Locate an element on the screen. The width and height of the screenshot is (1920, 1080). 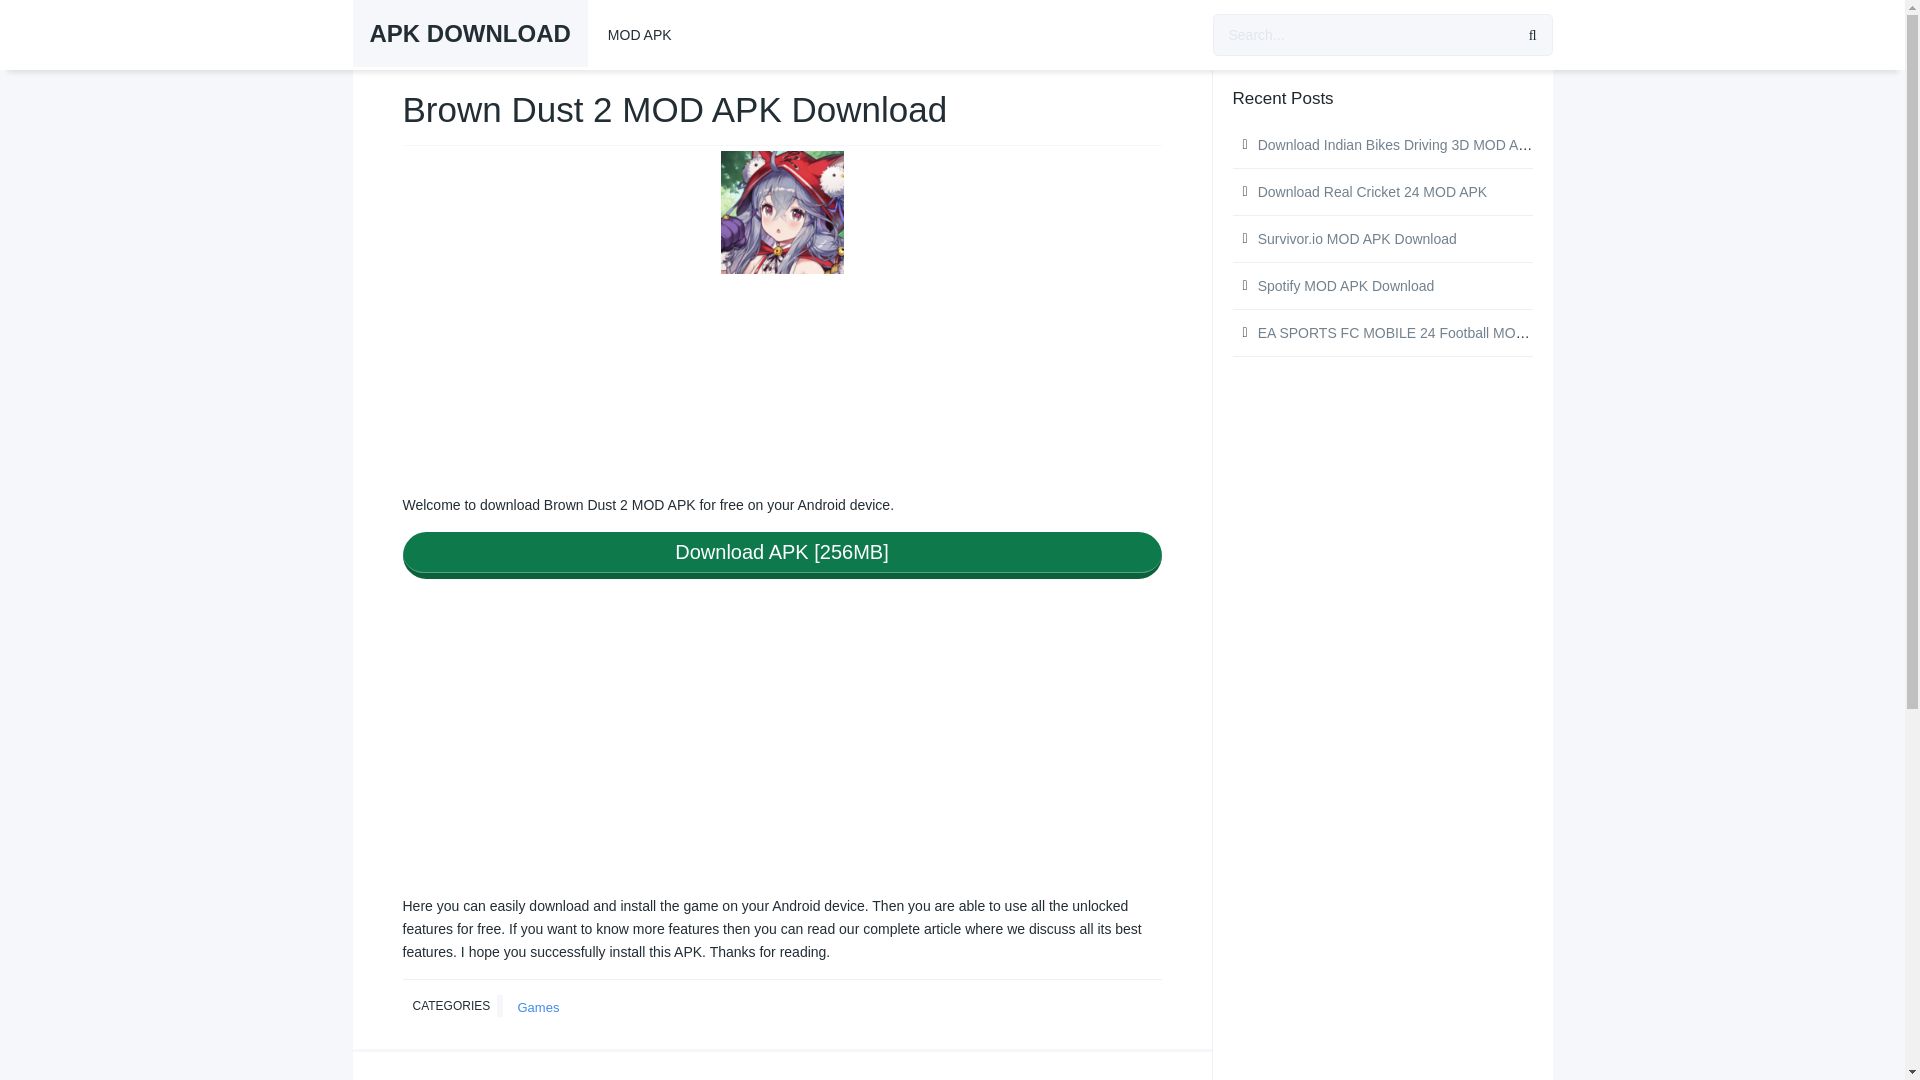
Survivor.io MOD APK Download is located at coordinates (1357, 239).